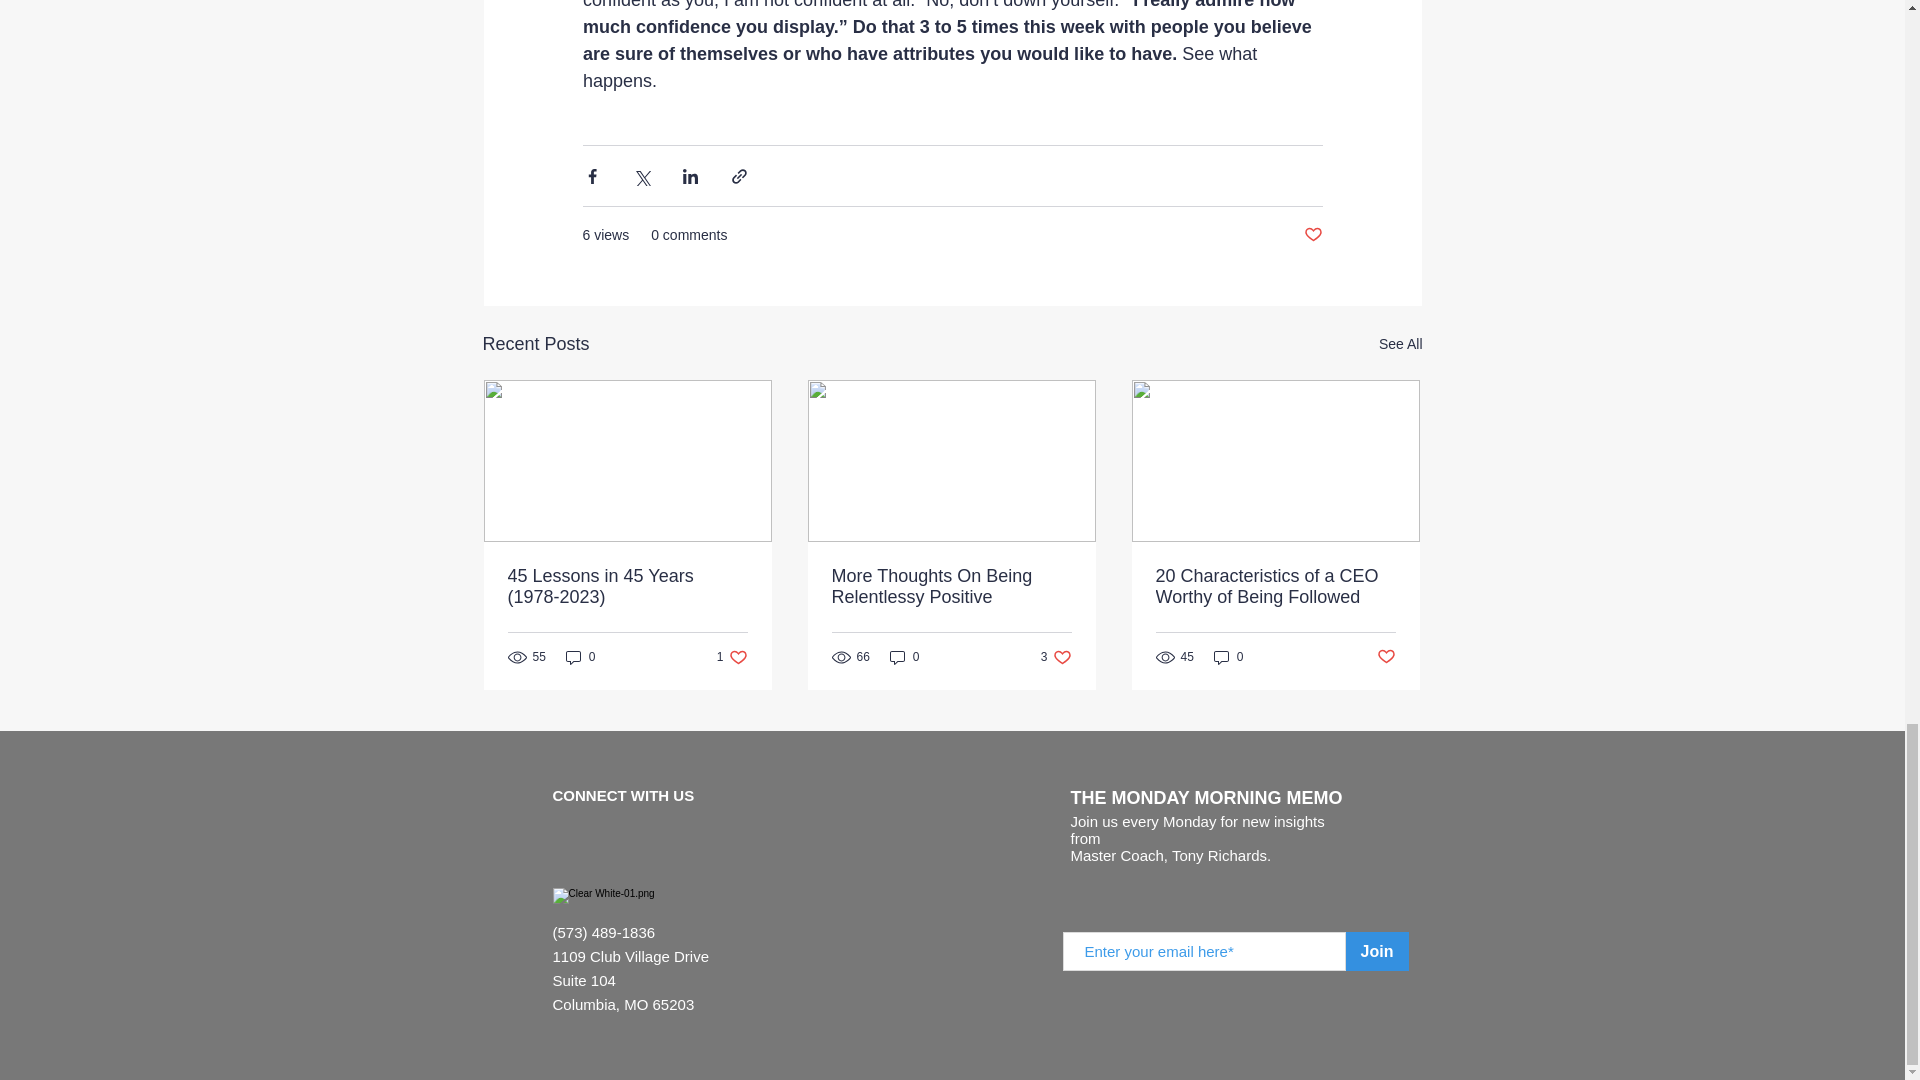 The height and width of the screenshot is (1080, 1920). What do you see at coordinates (1056, 658) in the screenshot?
I see `Post not marked as liked` at bounding box center [1056, 658].